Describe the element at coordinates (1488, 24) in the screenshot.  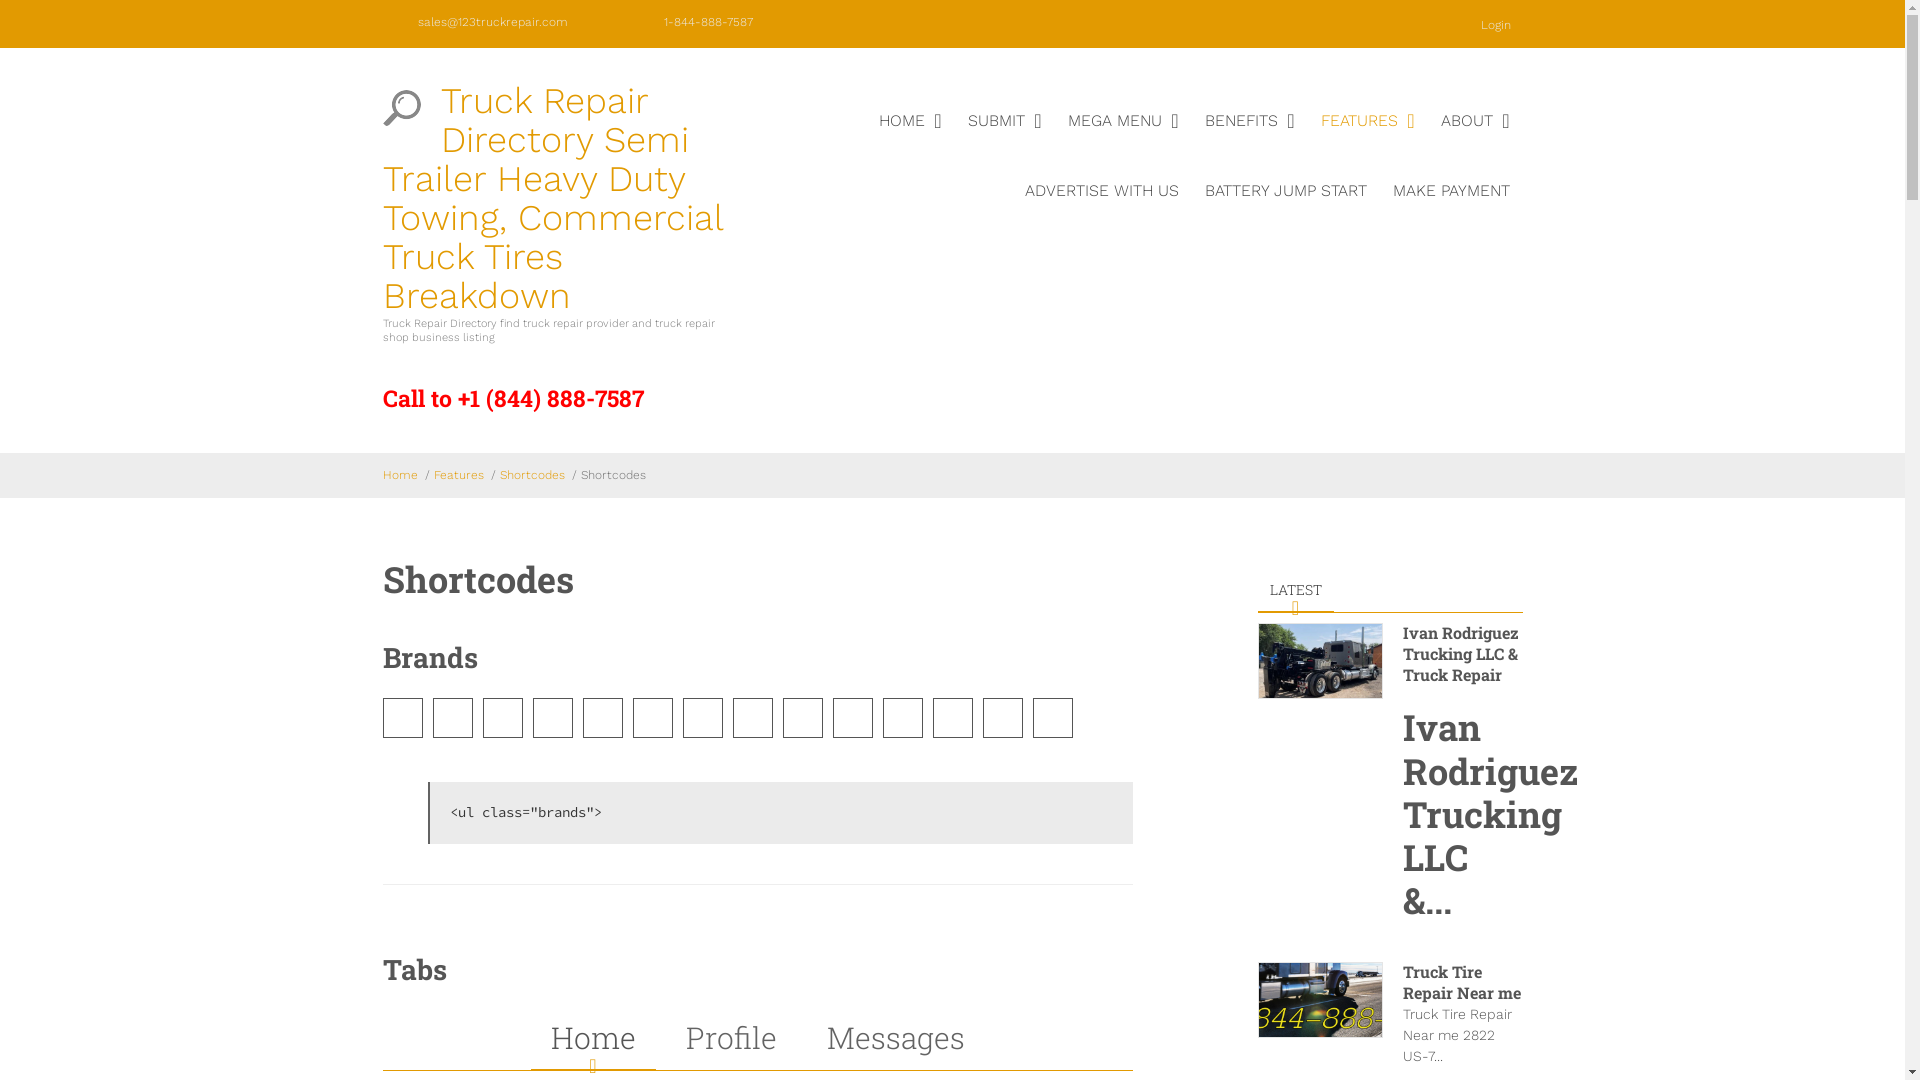
I see `Login` at that location.